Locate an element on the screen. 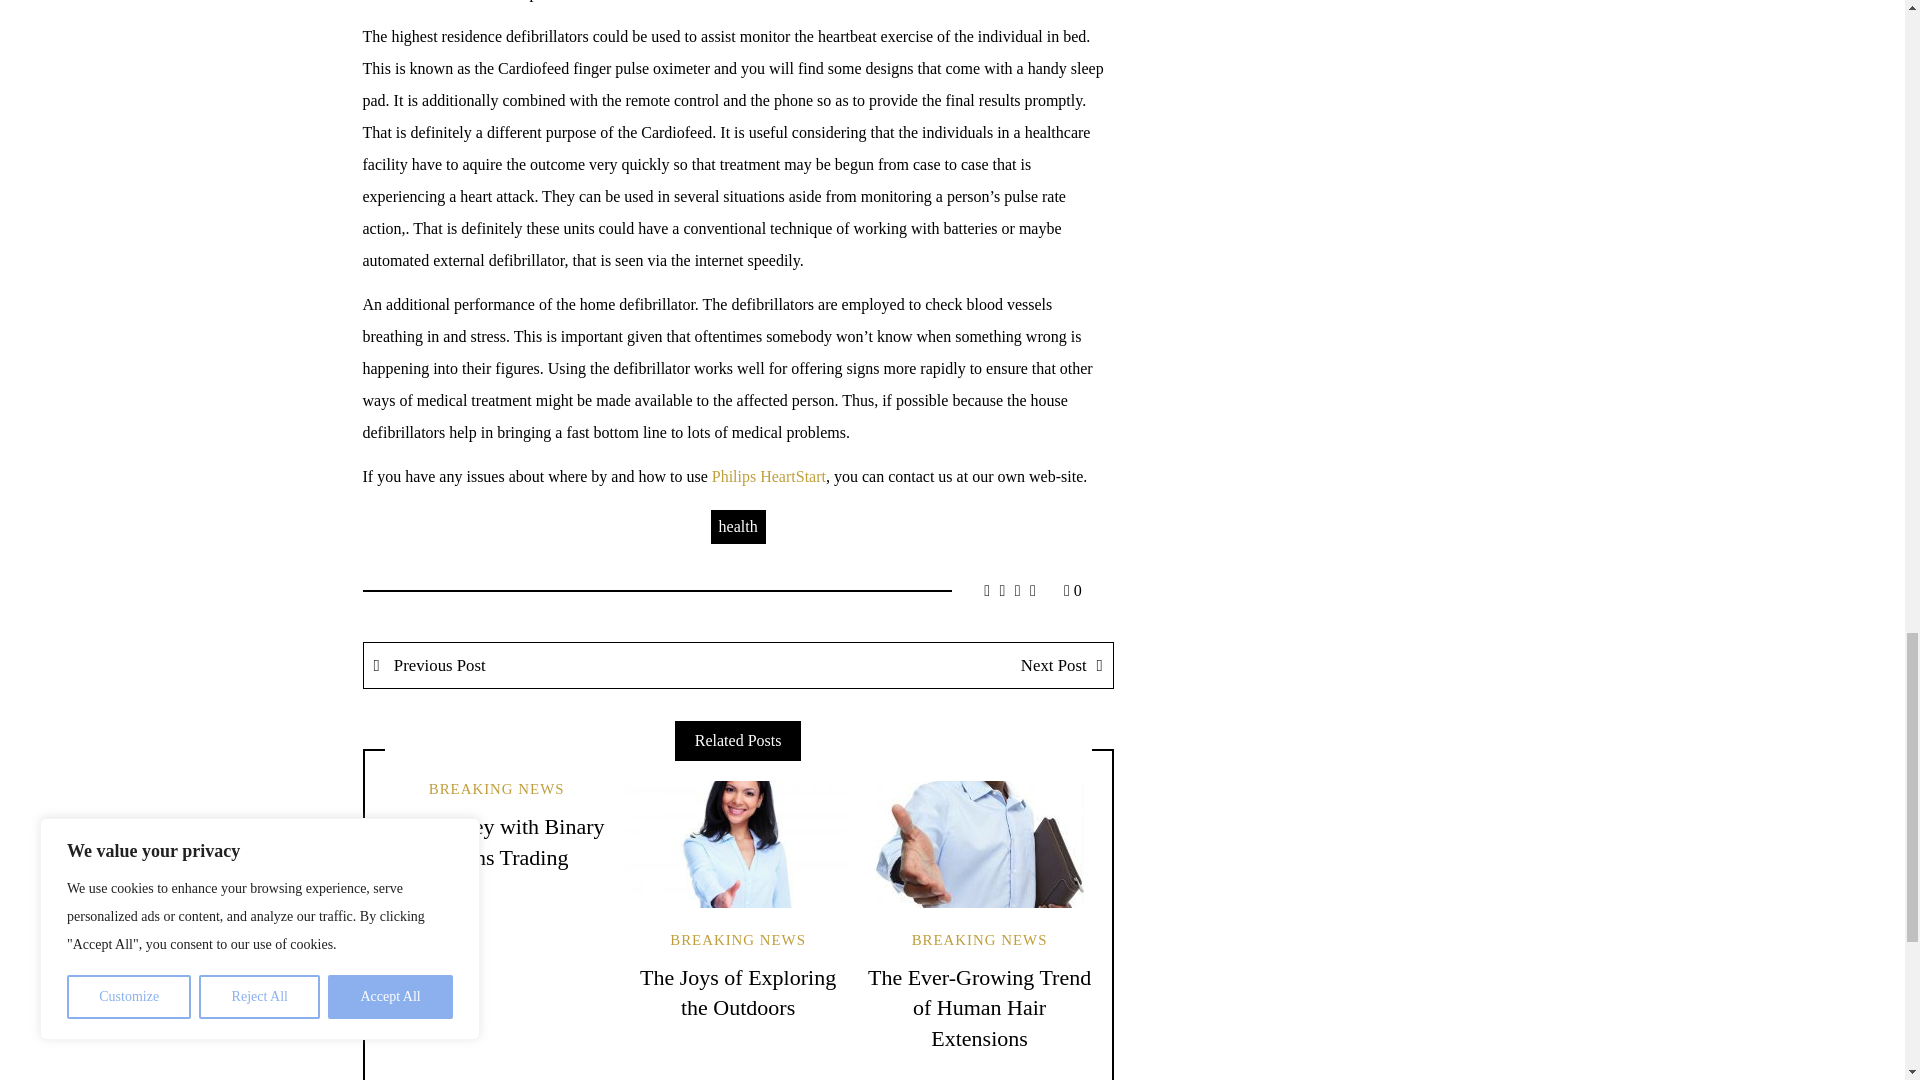 This screenshot has height=1080, width=1920. The Ever-Growing Trend of Human Hair Extensions is located at coordinates (978, 1008).